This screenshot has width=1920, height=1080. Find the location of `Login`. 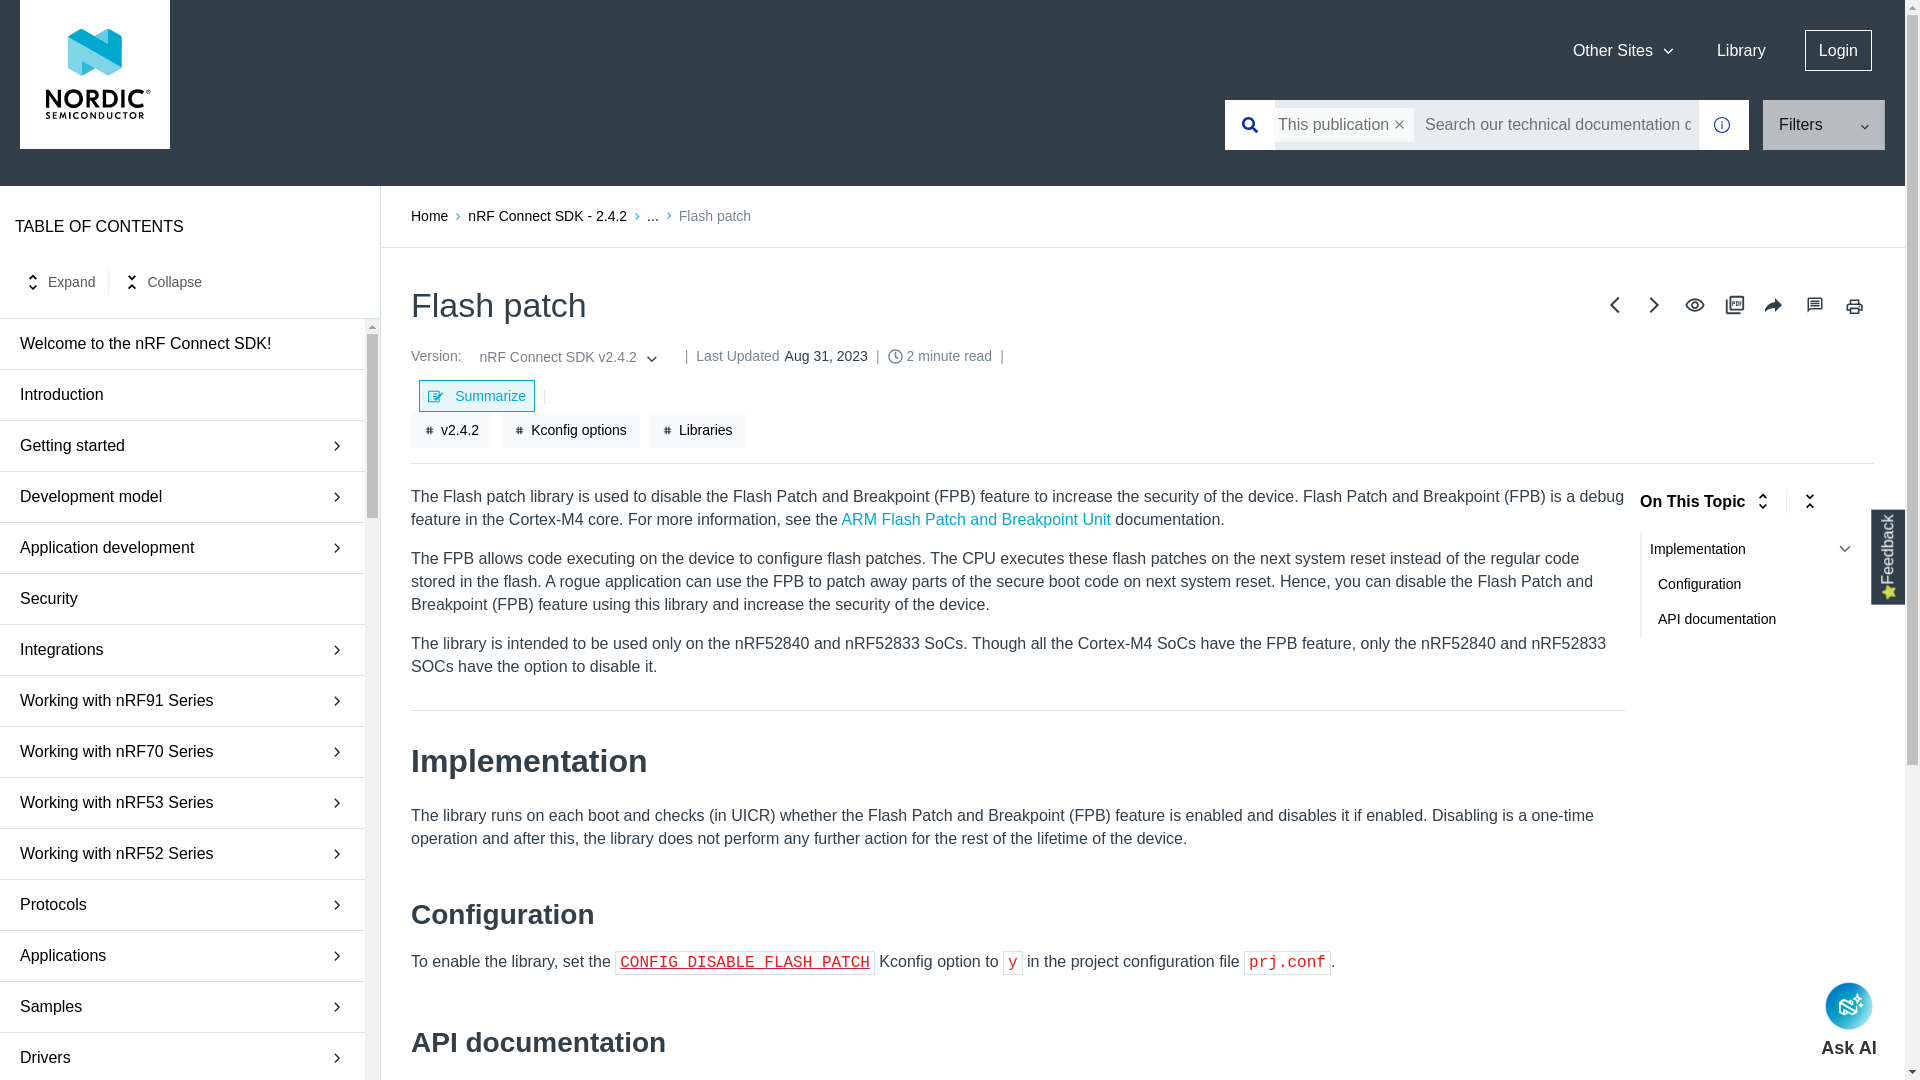

Login is located at coordinates (1838, 50).